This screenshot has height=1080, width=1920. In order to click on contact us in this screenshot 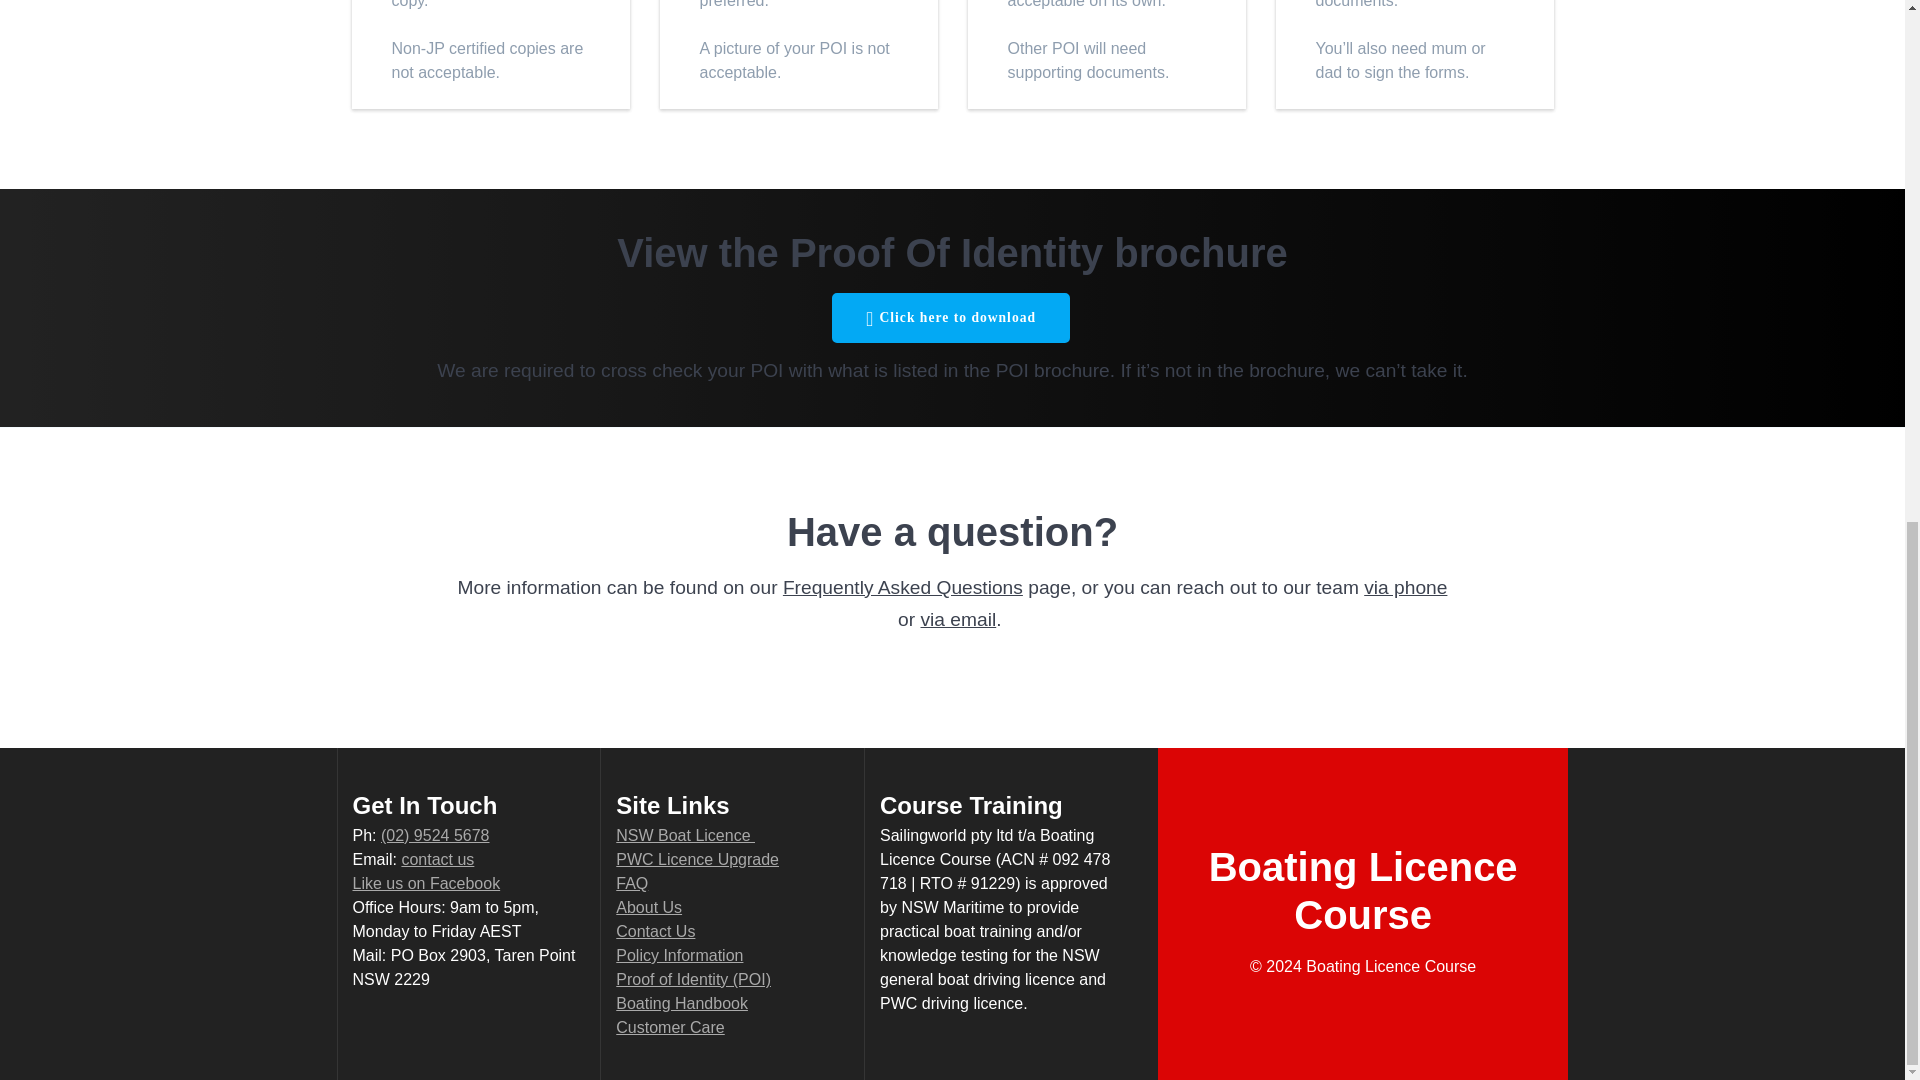, I will do `click(438, 860)`.